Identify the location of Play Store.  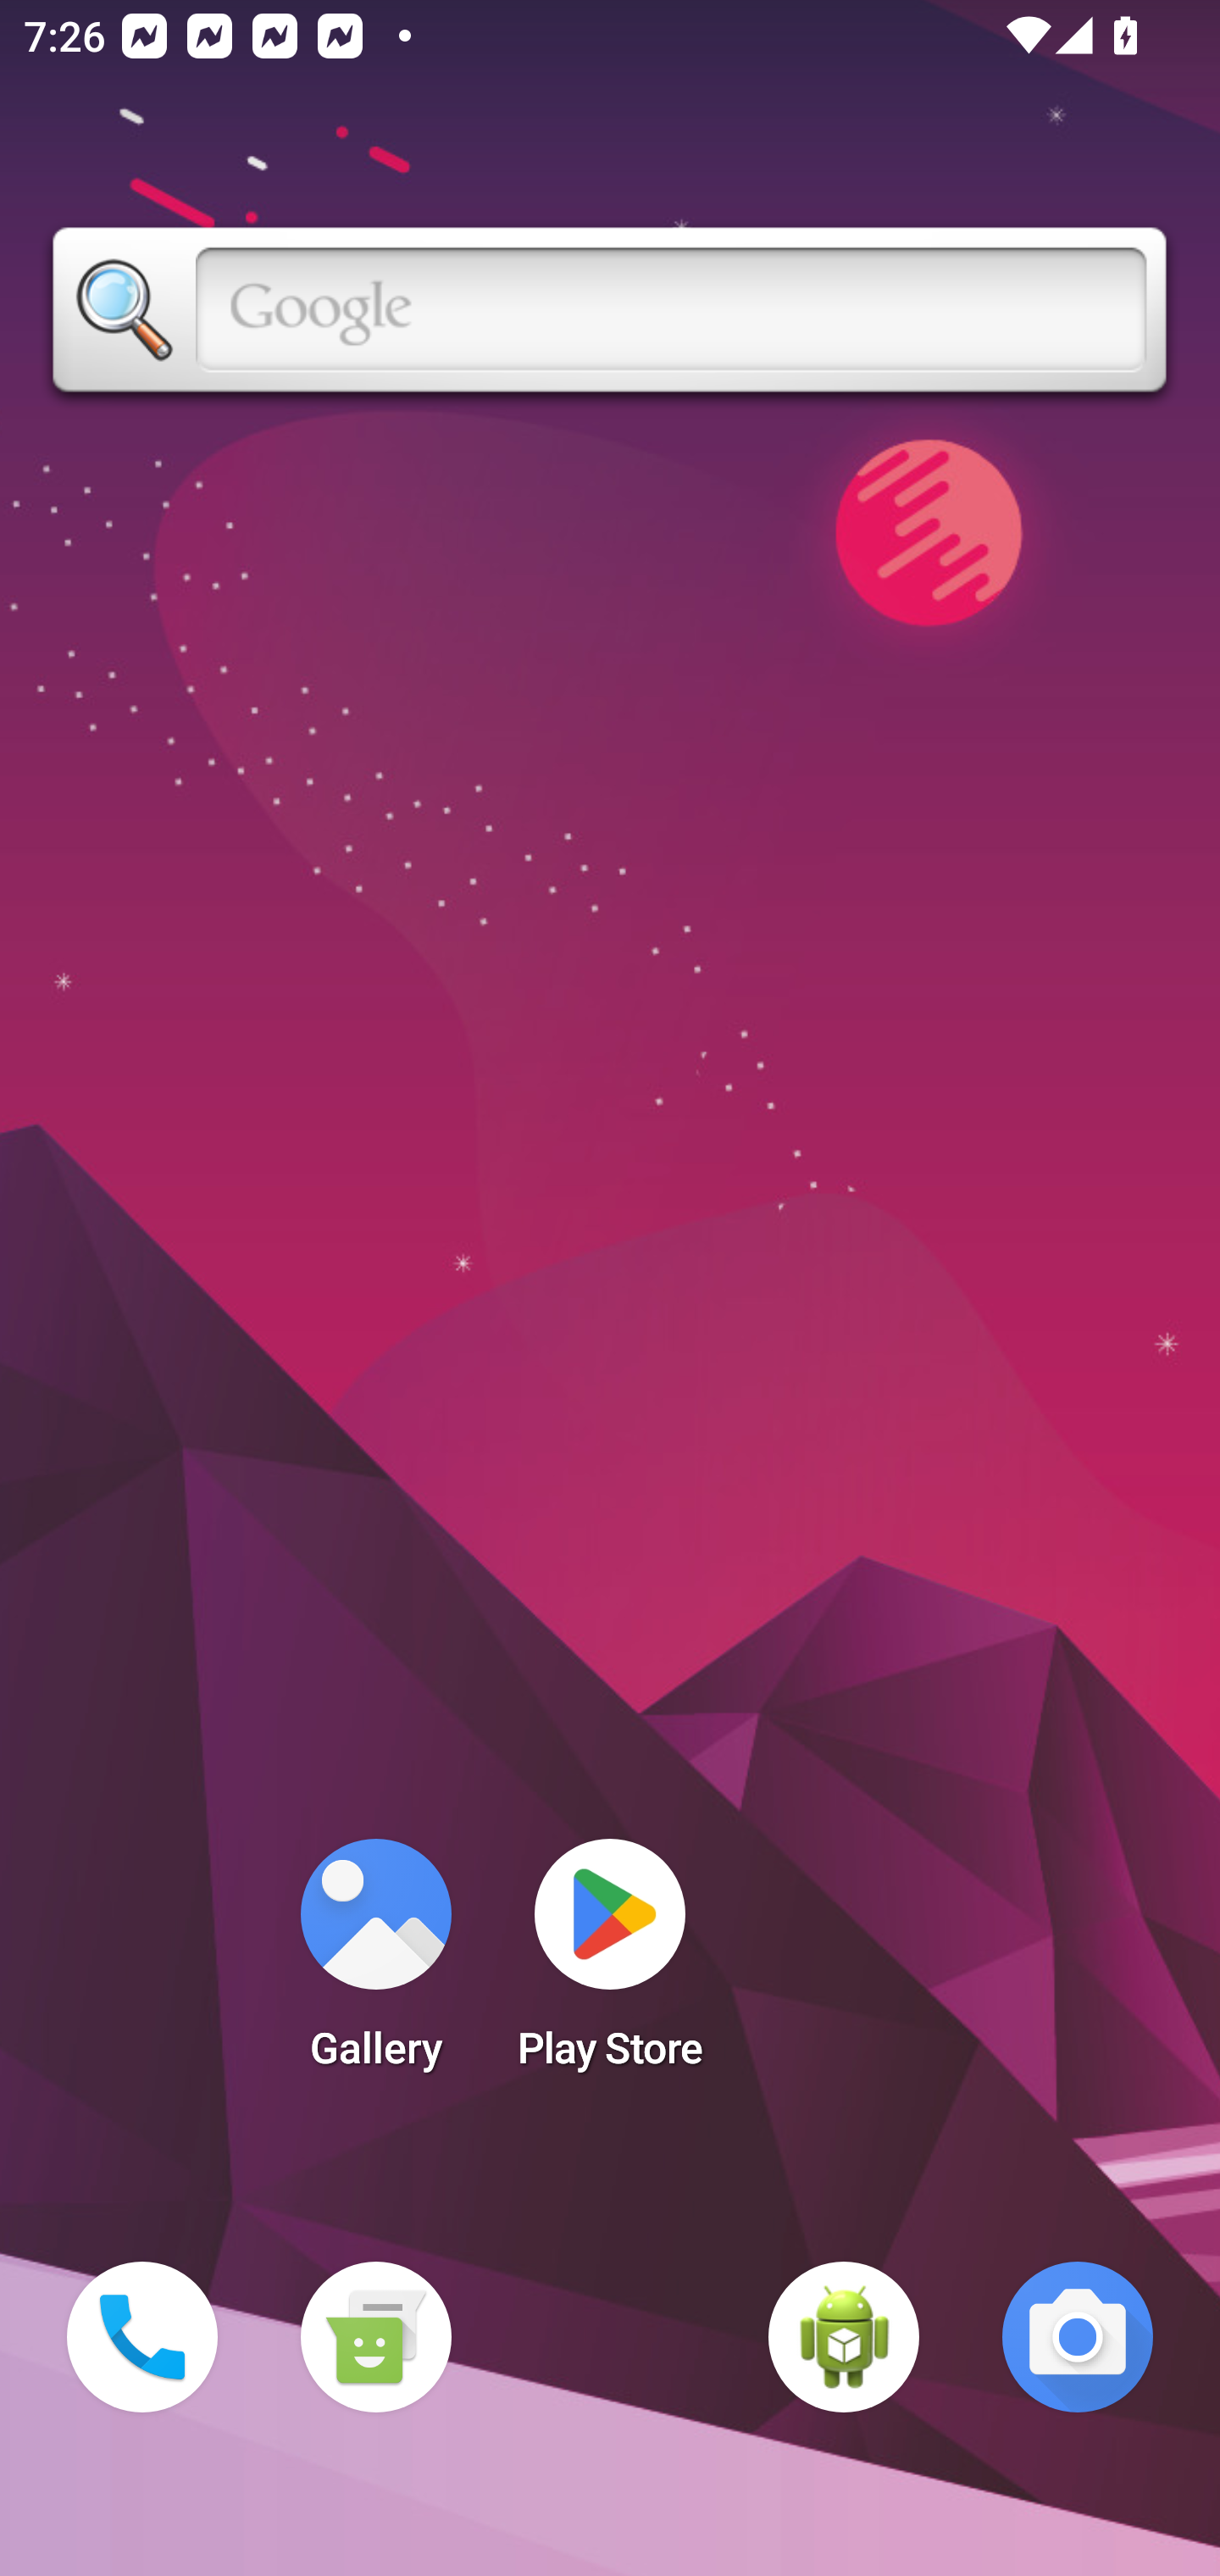
(610, 1964).